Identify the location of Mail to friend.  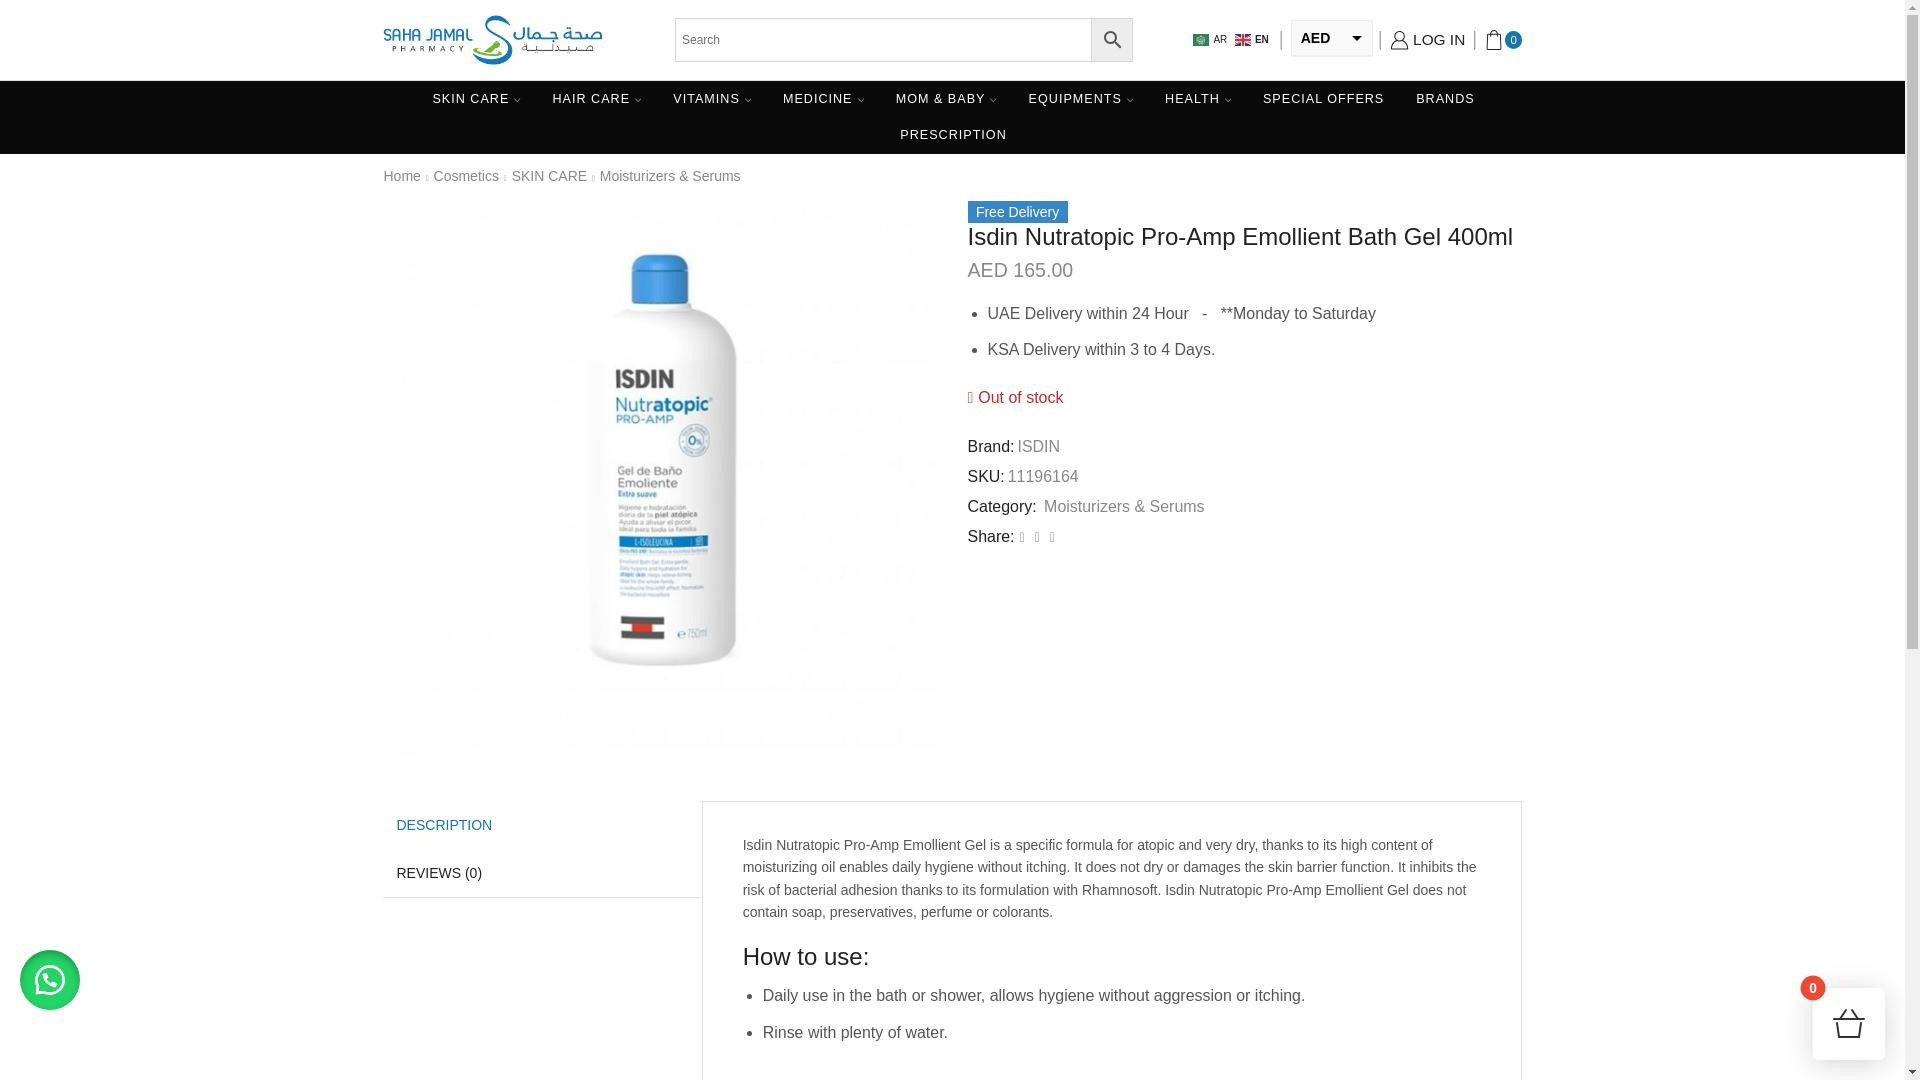
(1036, 537).